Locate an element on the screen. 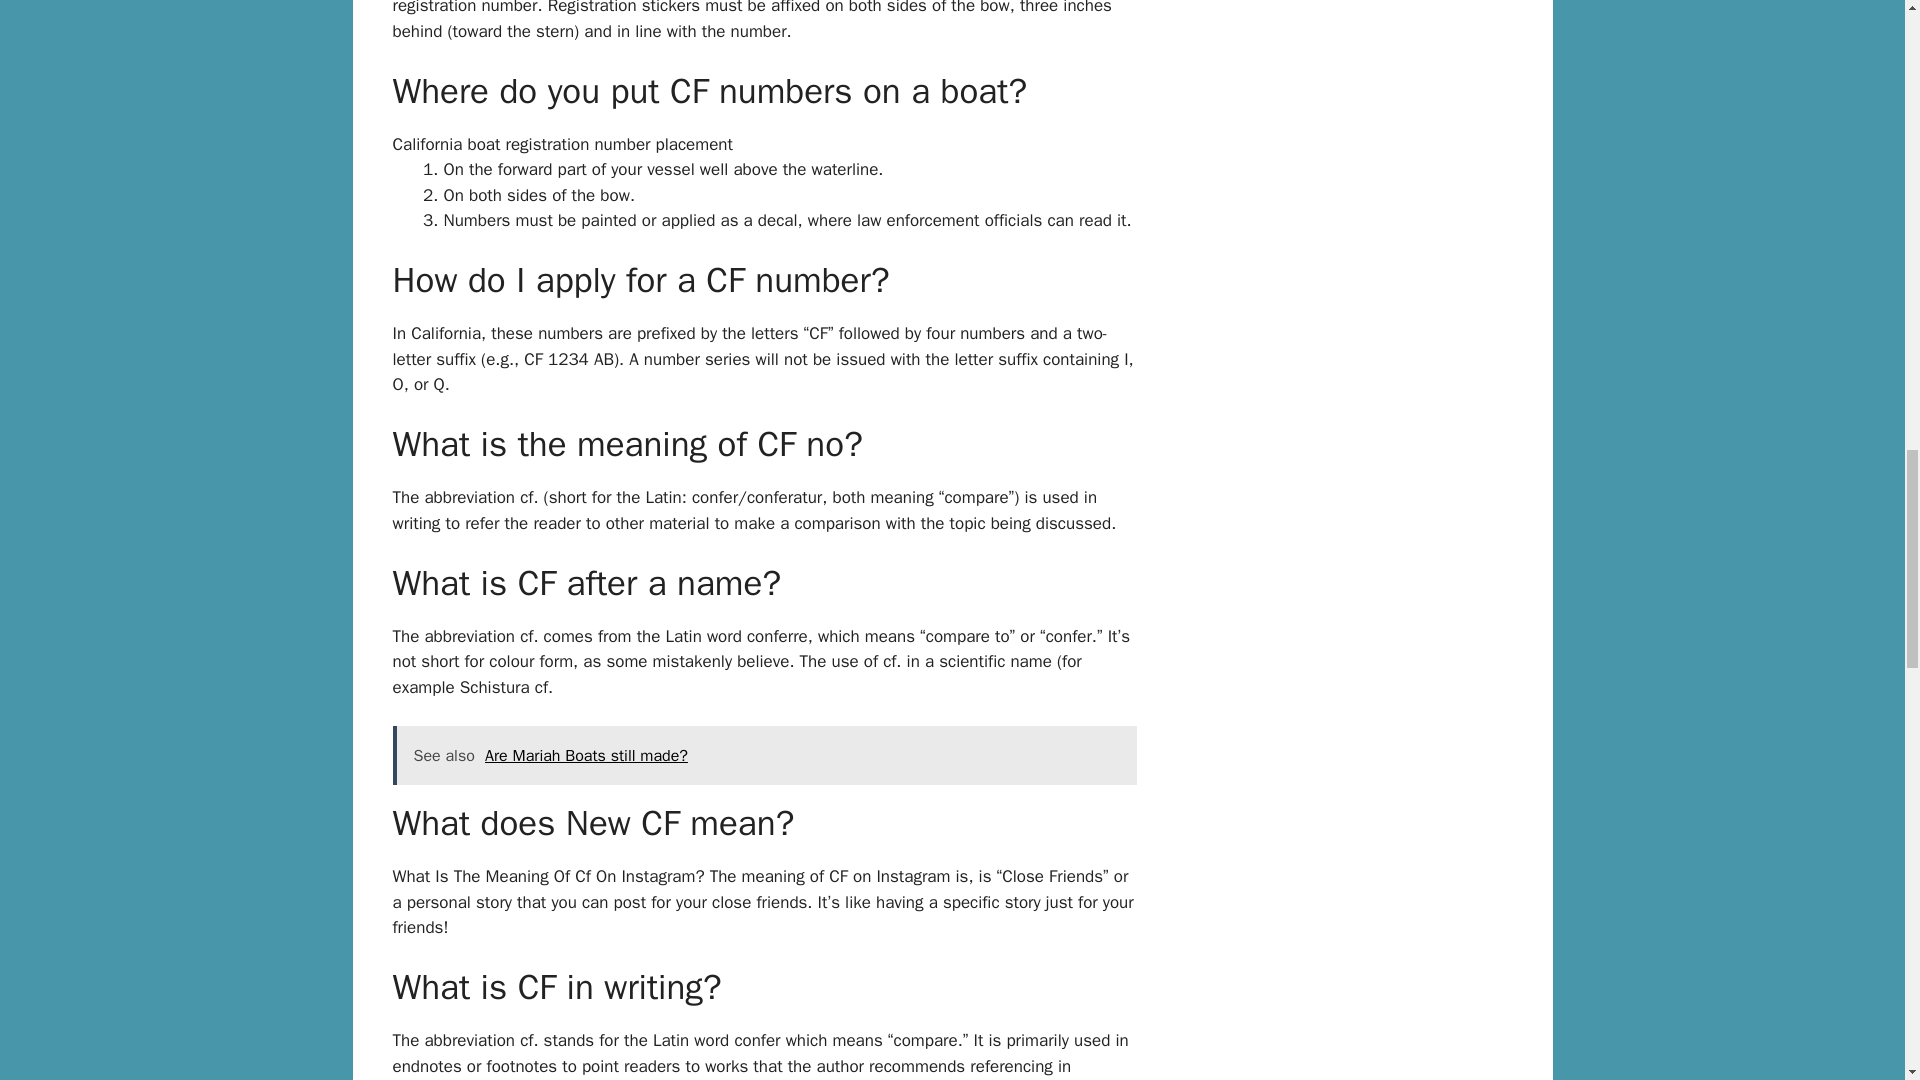 The height and width of the screenshot is (1080, 1920). See also  Are Mariah Boats still made? is located at coordinates (764, 756).